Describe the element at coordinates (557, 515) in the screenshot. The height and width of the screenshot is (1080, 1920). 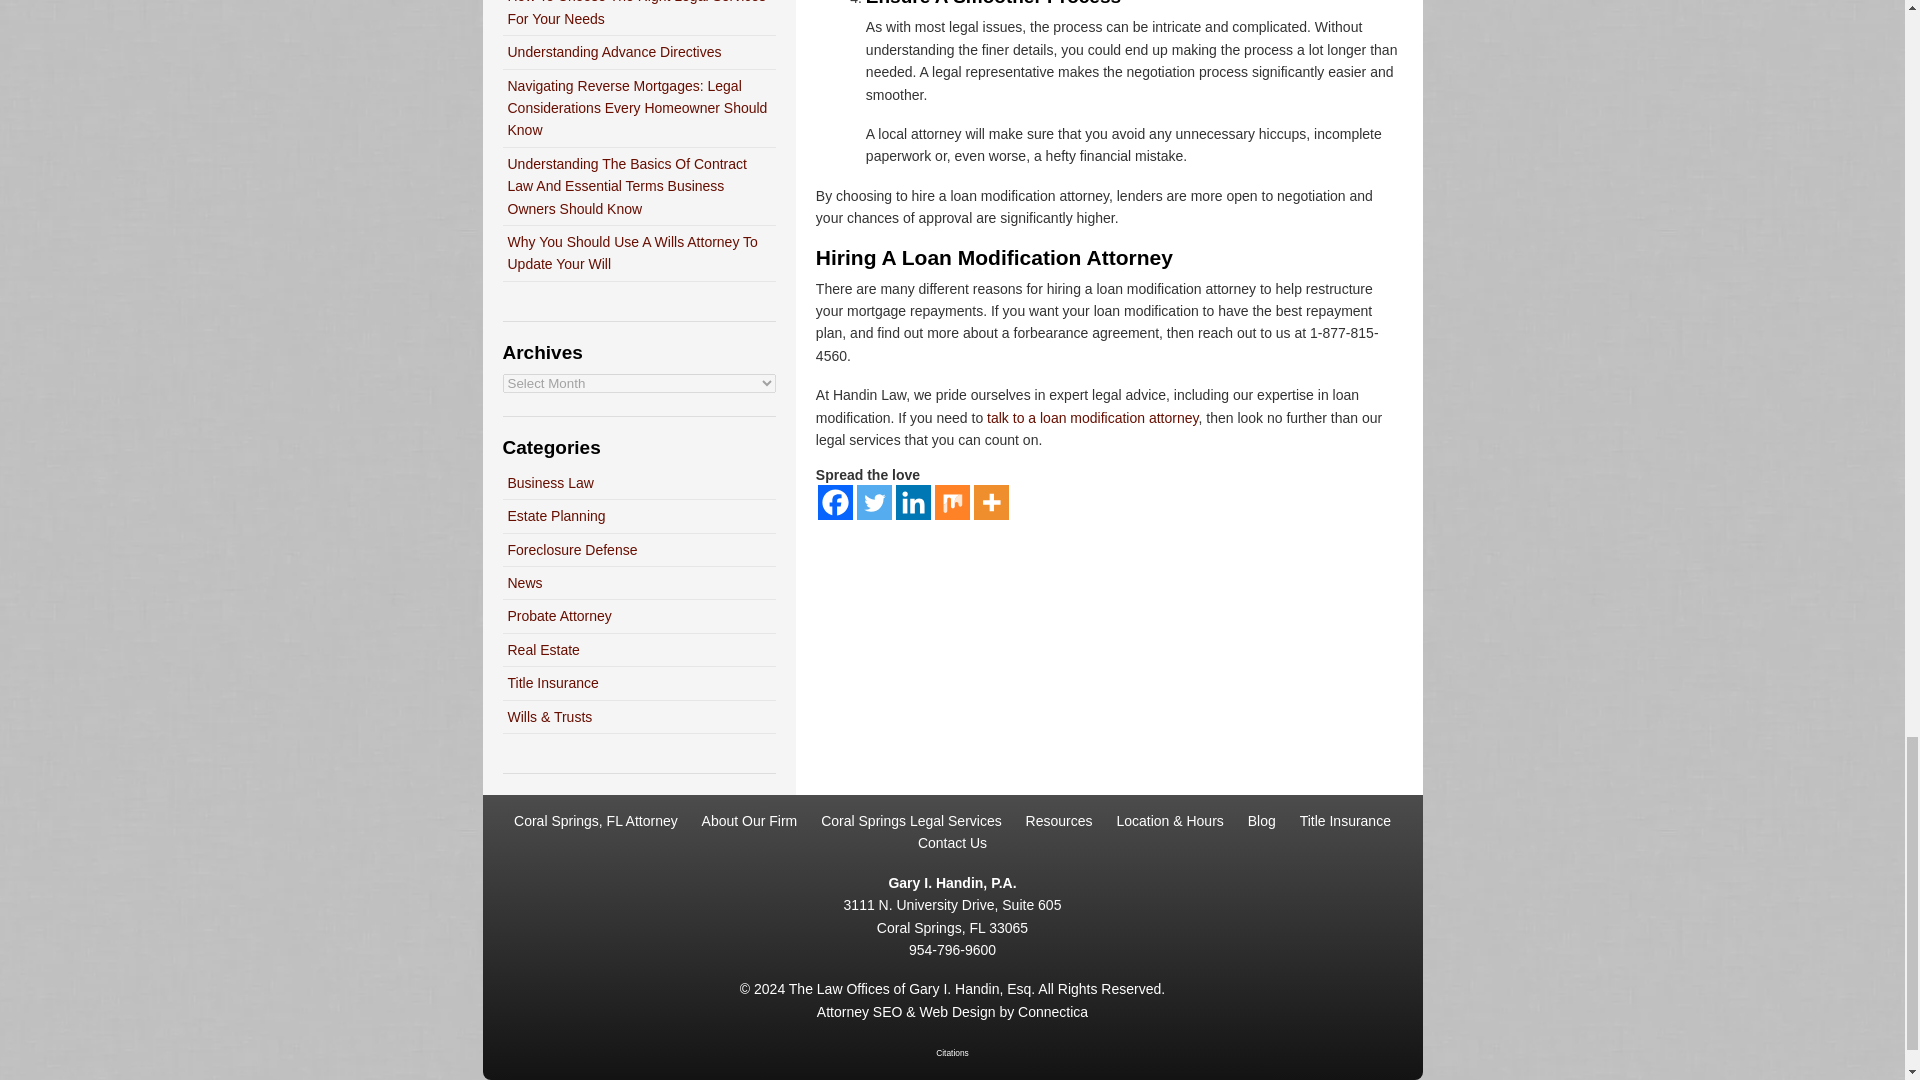
I see `Estate Planning` at that location.